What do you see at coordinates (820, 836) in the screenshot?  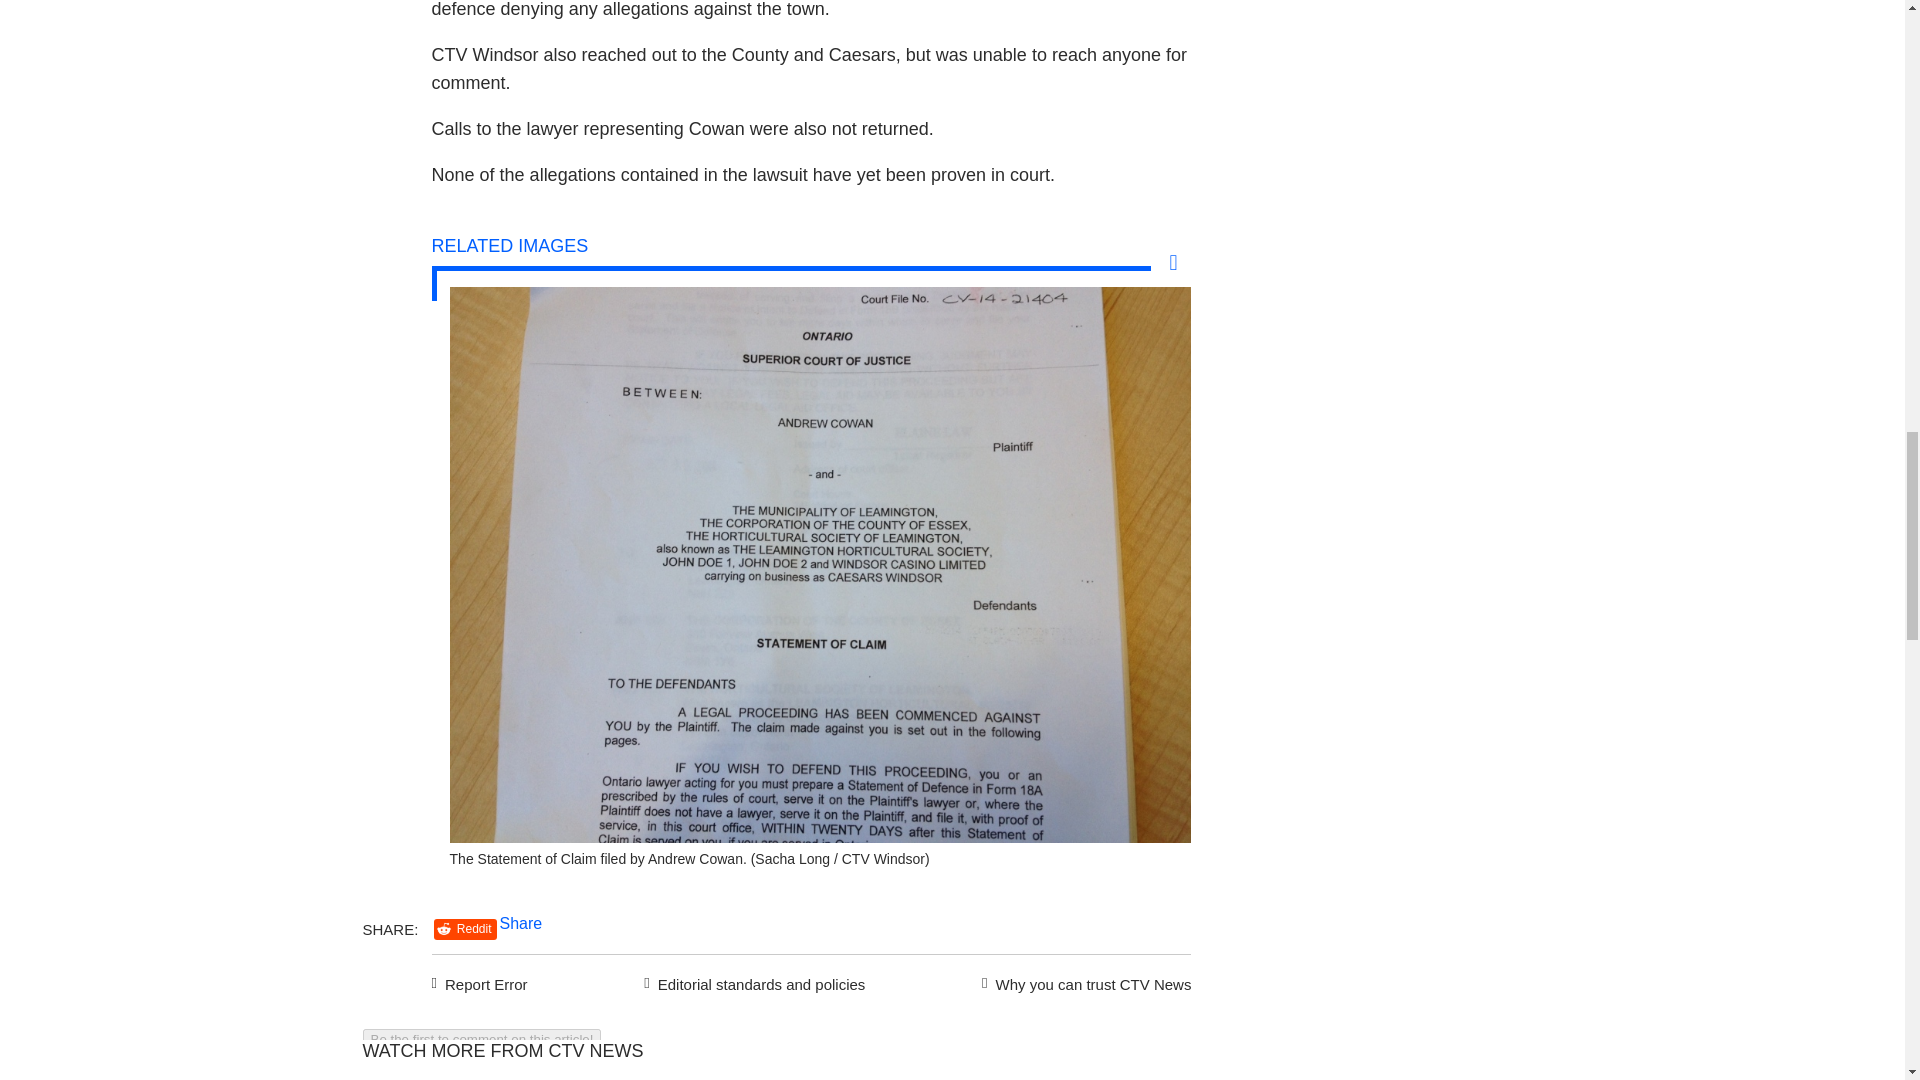 I see `Cowan statement of claim` at bounding box center [820, 836].